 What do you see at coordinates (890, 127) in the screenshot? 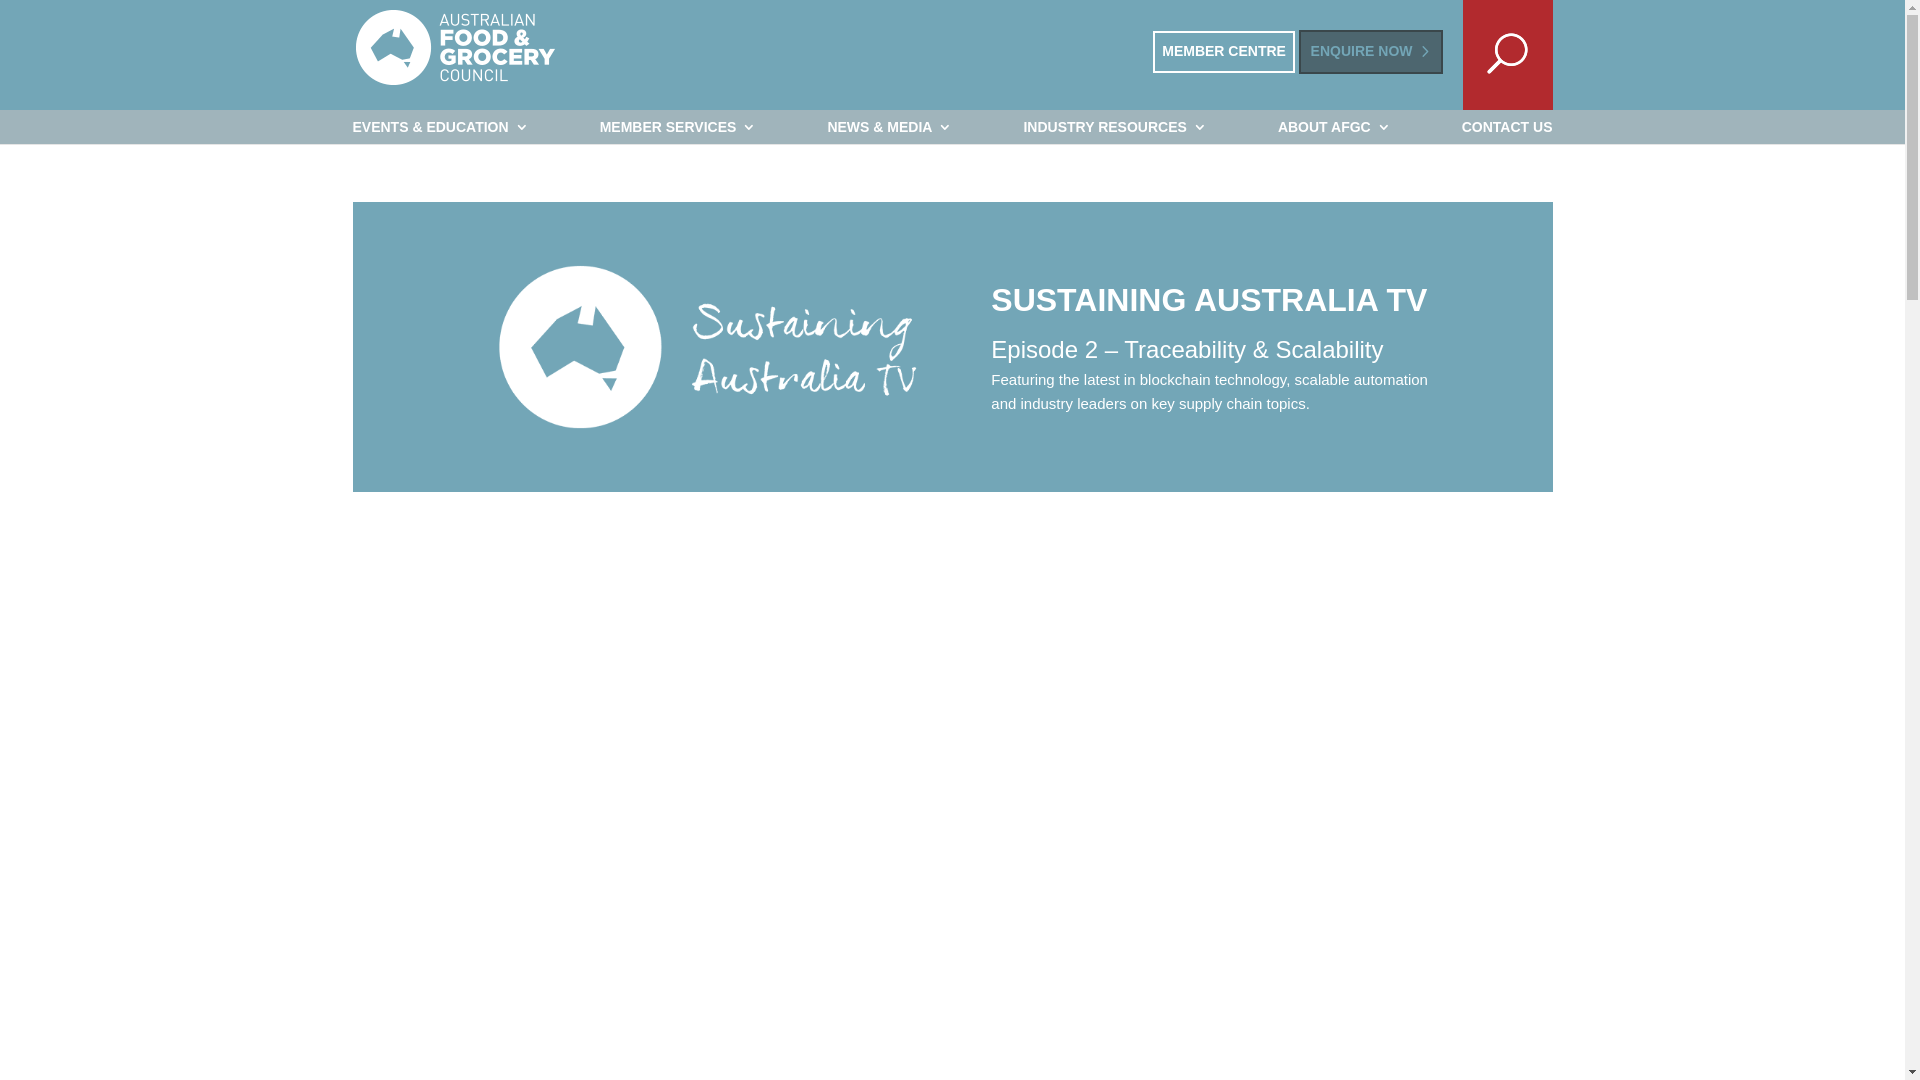
I see `NEWS & MEDIA` at bounding box center [890, 127].